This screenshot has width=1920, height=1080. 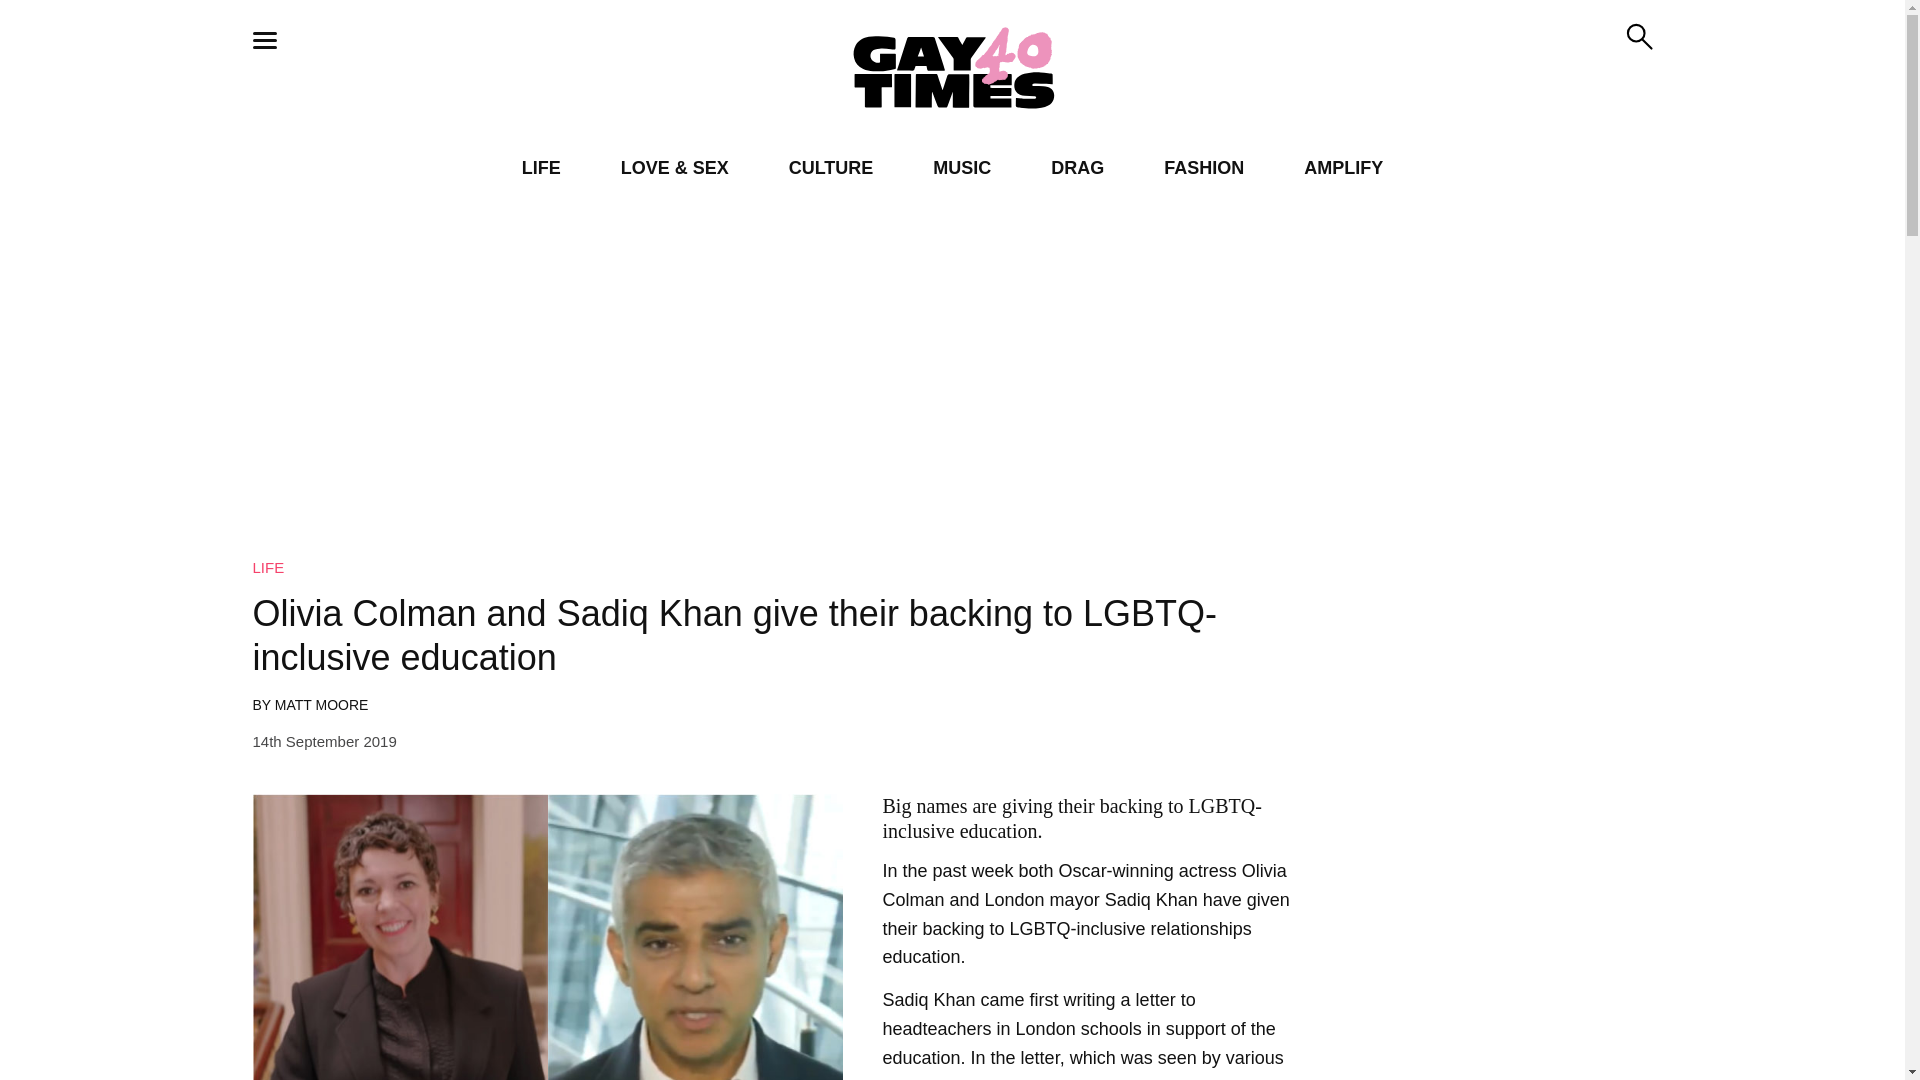 I want to click on AMPLIFY, so click(x=1342, y=168).